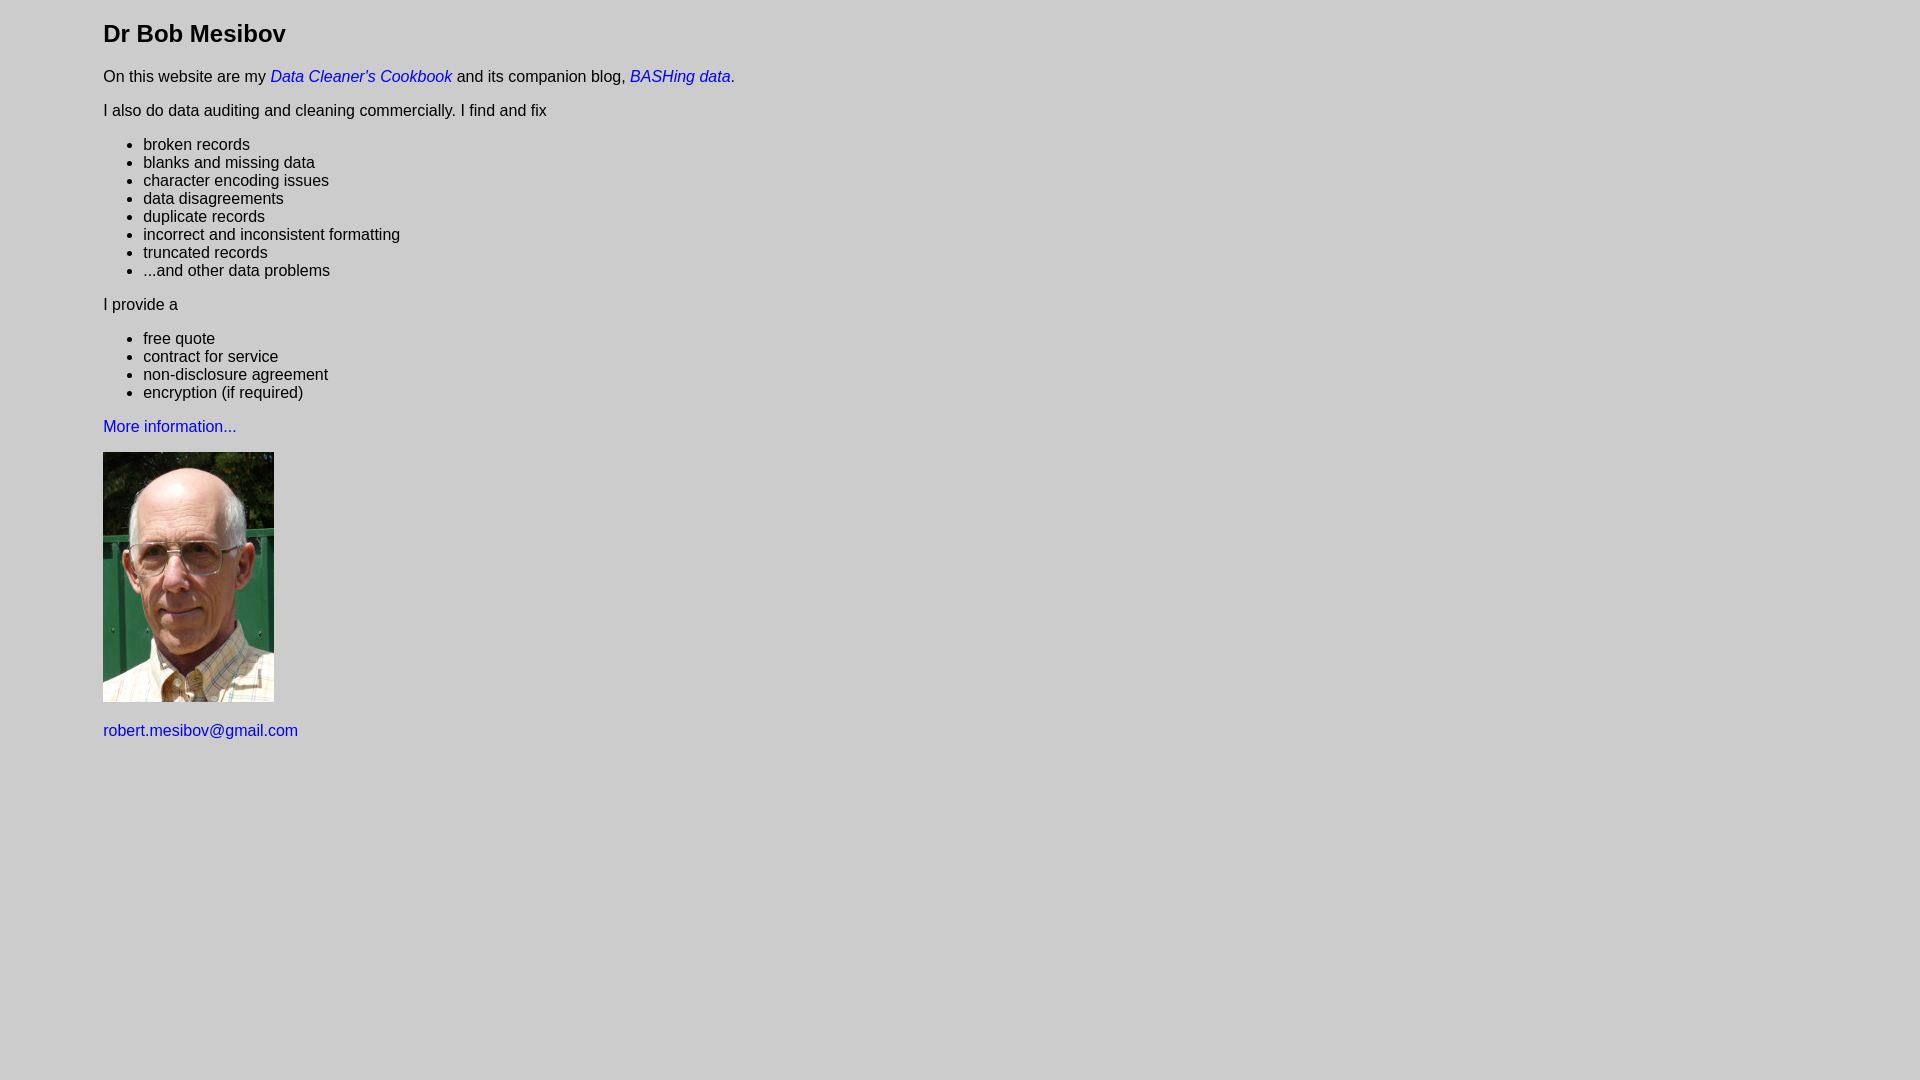 This screenshot has height=1080, width=1920. Describe the element at coordinates (680, 76) in the screenshot. I see `BASHing data` at that location.